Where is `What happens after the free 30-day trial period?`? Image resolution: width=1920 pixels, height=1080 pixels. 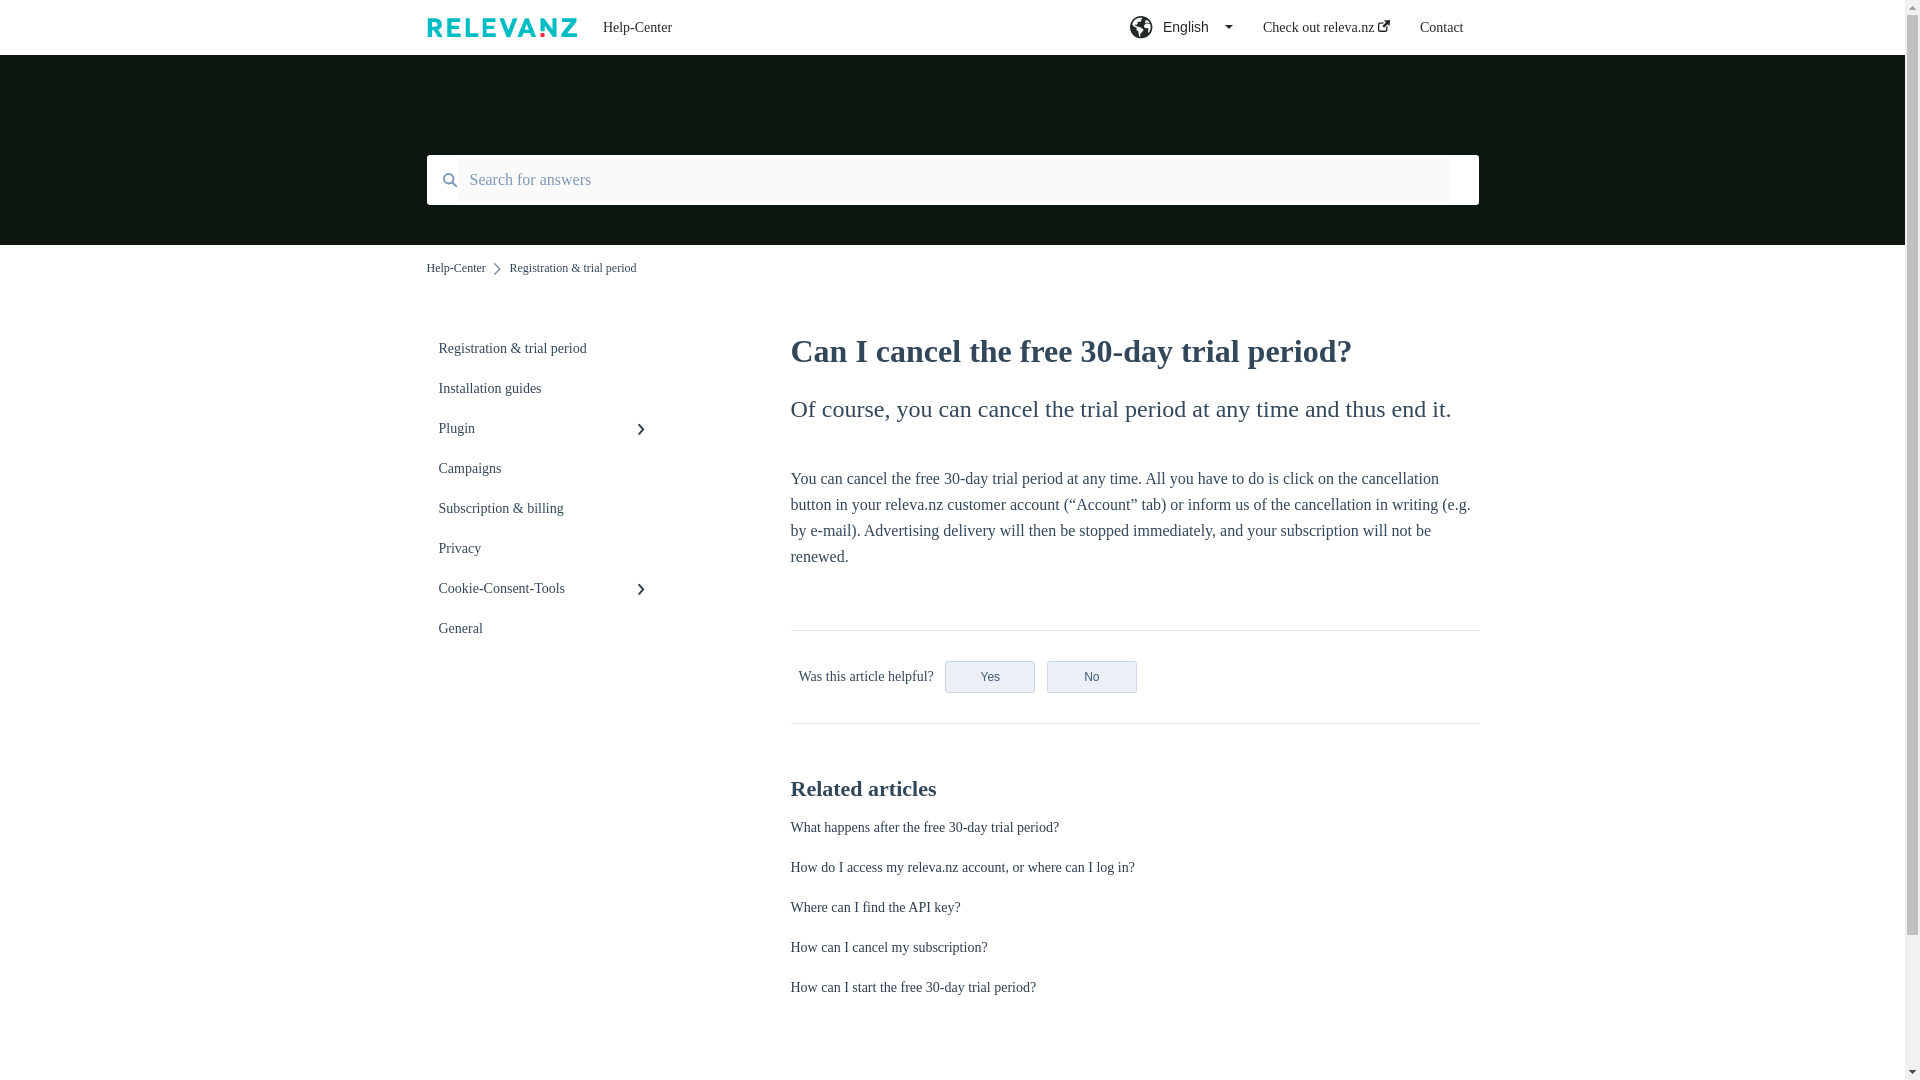
What happens after the free 30-day trial period? is located at coordinates (924, 826).